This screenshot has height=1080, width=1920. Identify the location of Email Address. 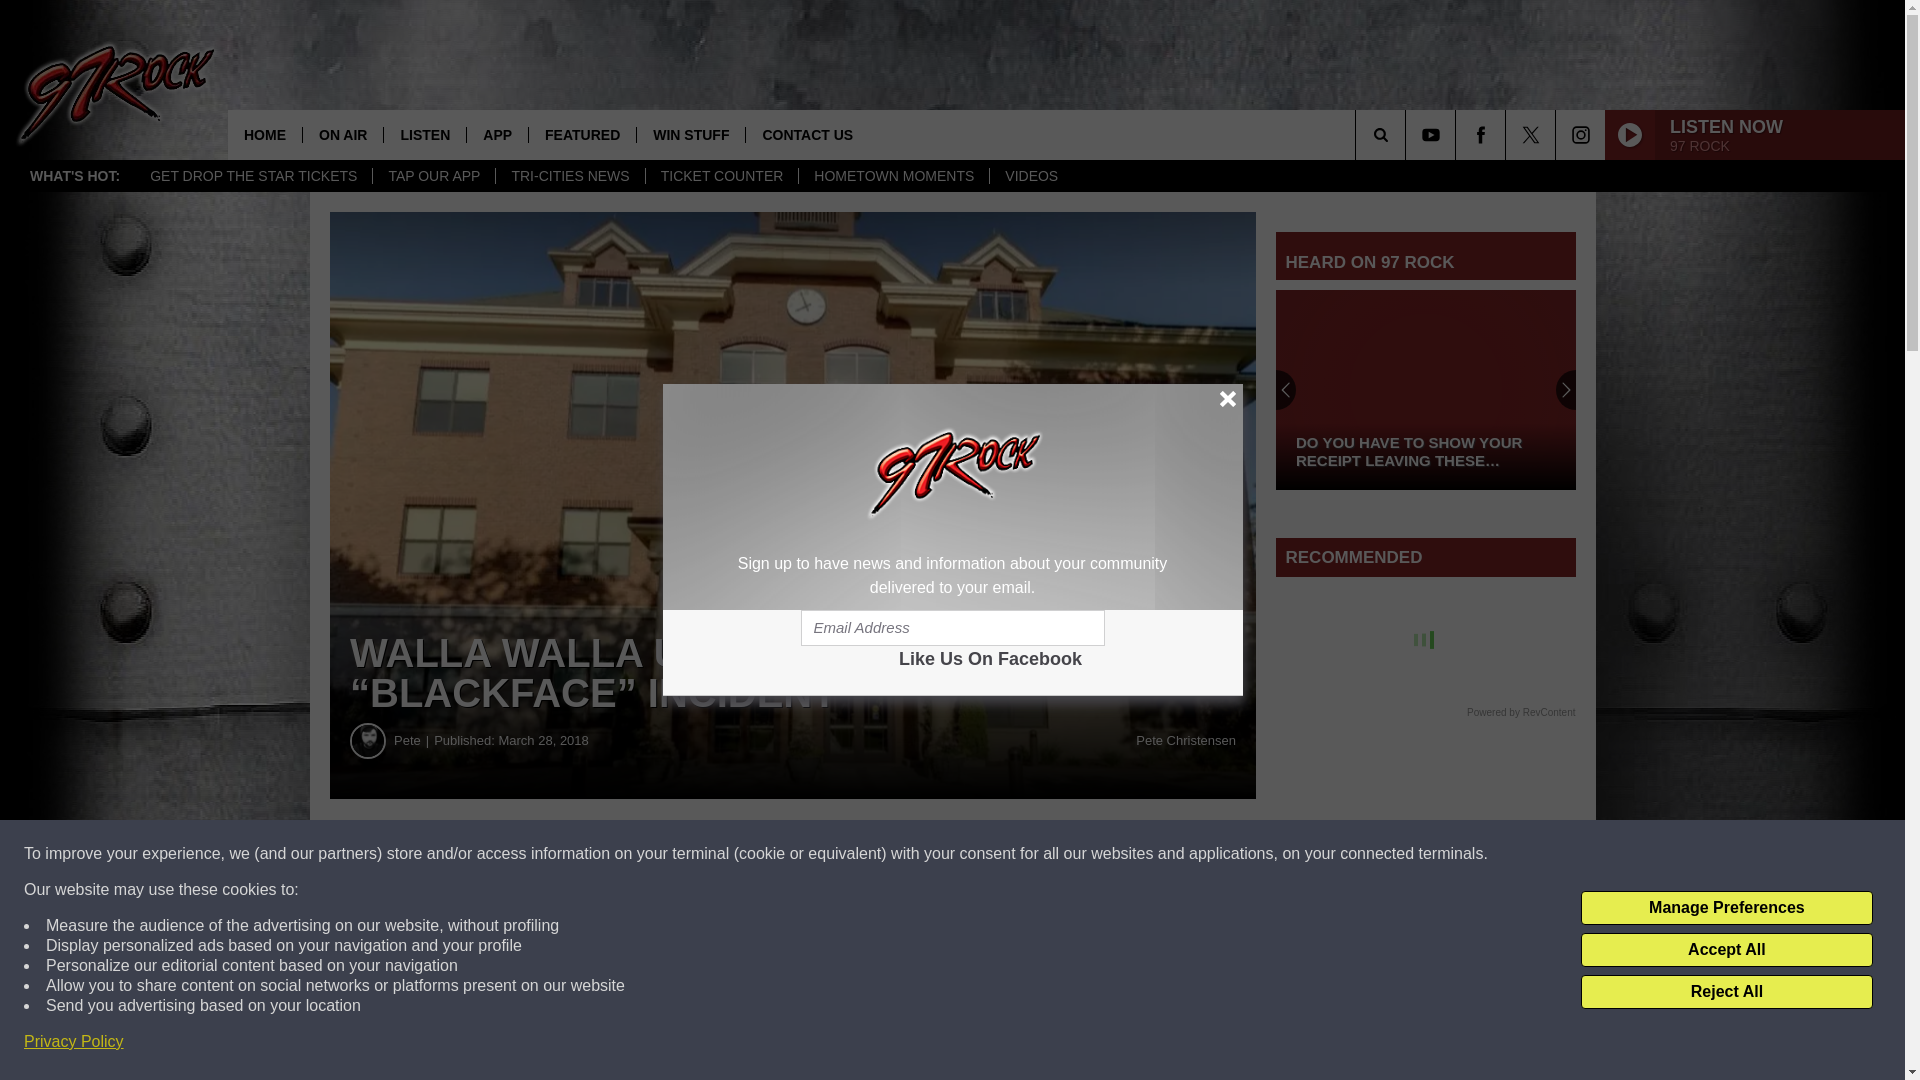
(952, 628).